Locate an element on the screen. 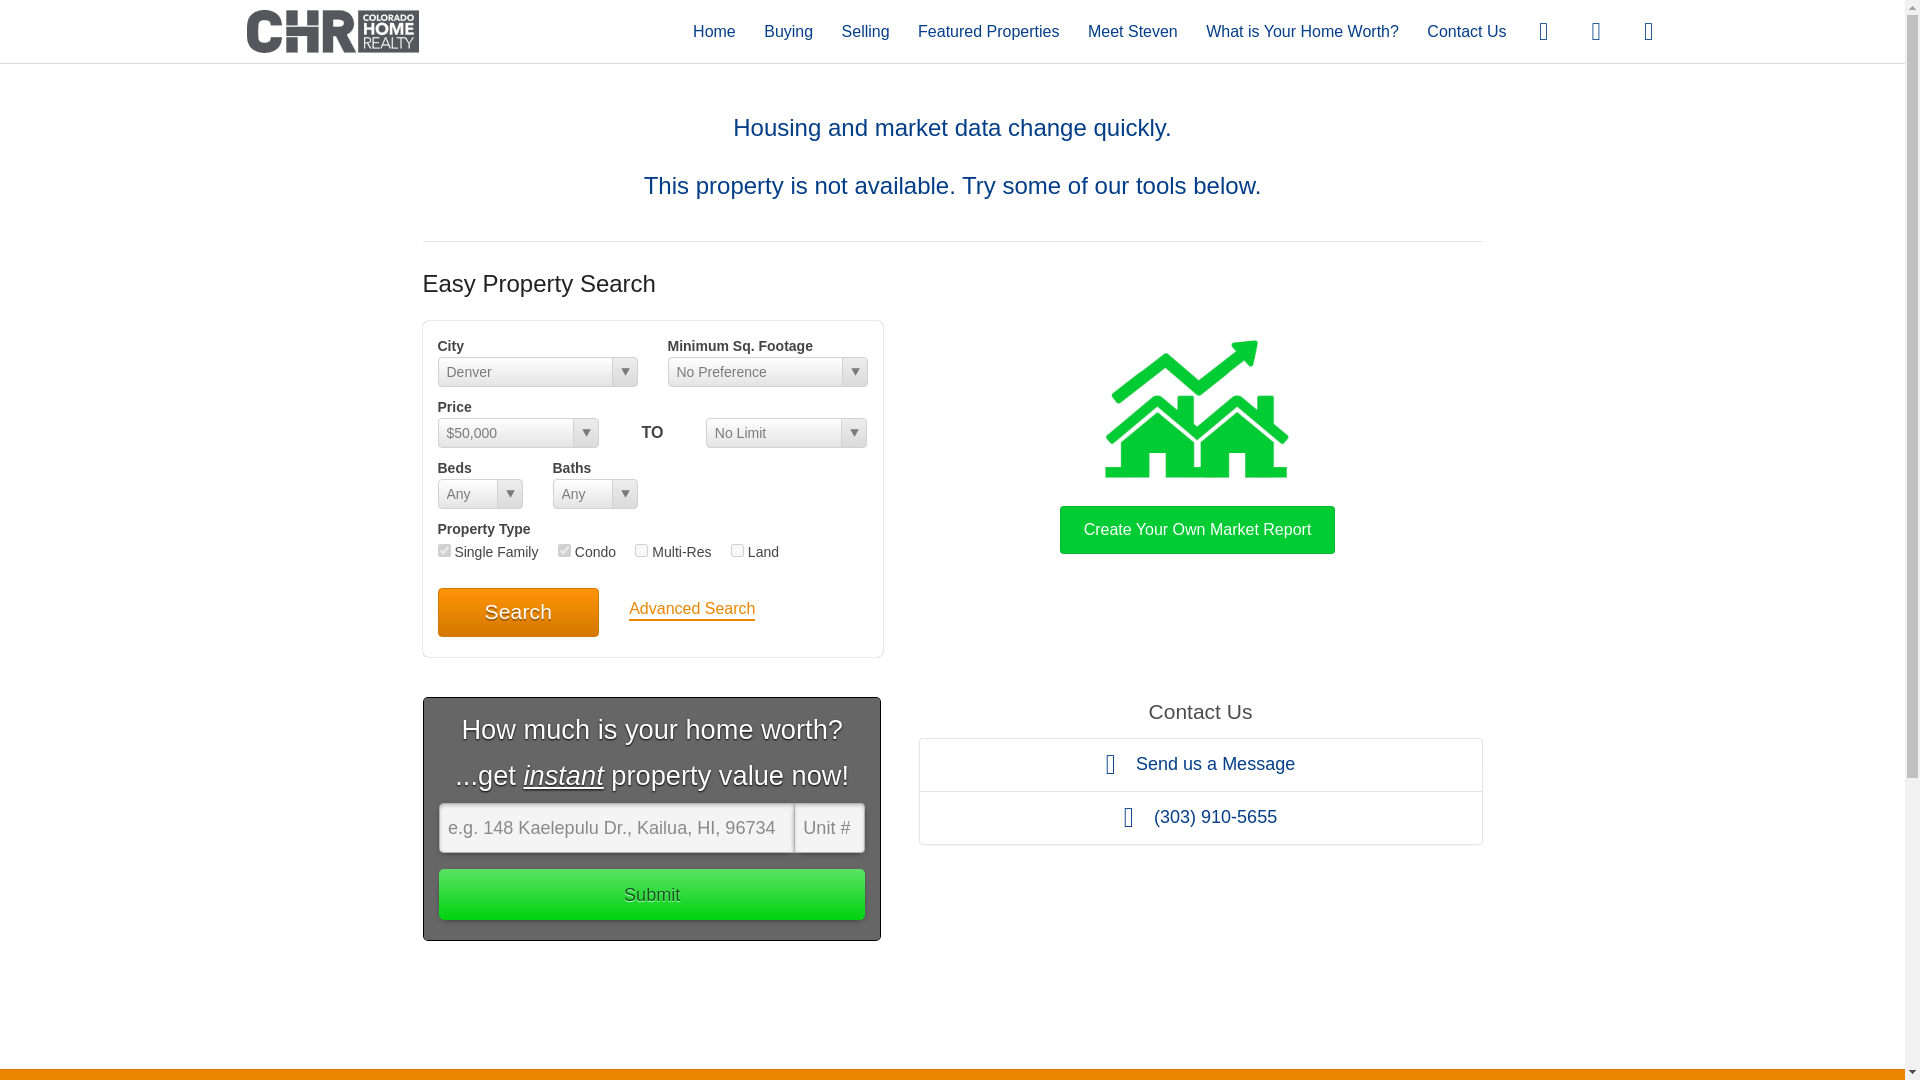 This screenshot has height=1080, width=1920. Advanced Search is located at coordinates (692, 610).